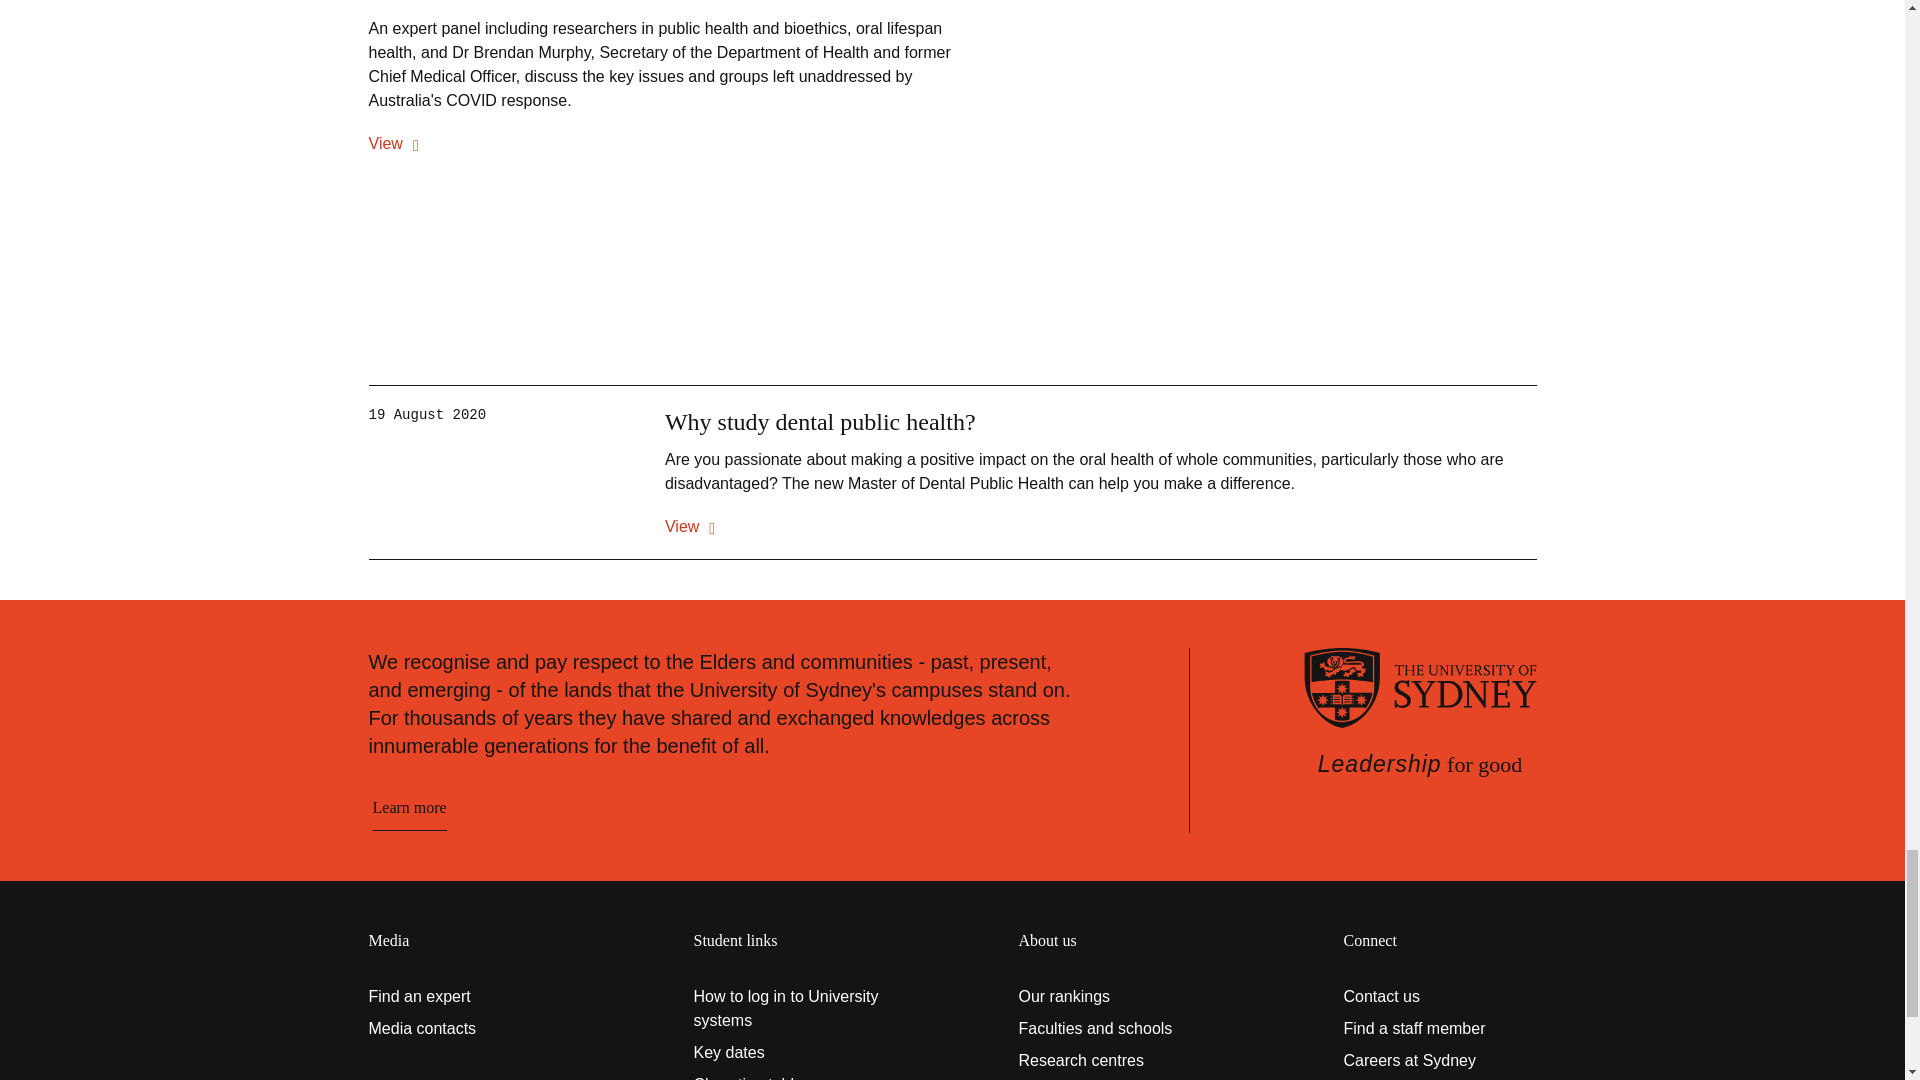  What do you see at coordinates (790, 1076) in the screenshot?
I see `Class timetables` at bounding box center [790, 1076].